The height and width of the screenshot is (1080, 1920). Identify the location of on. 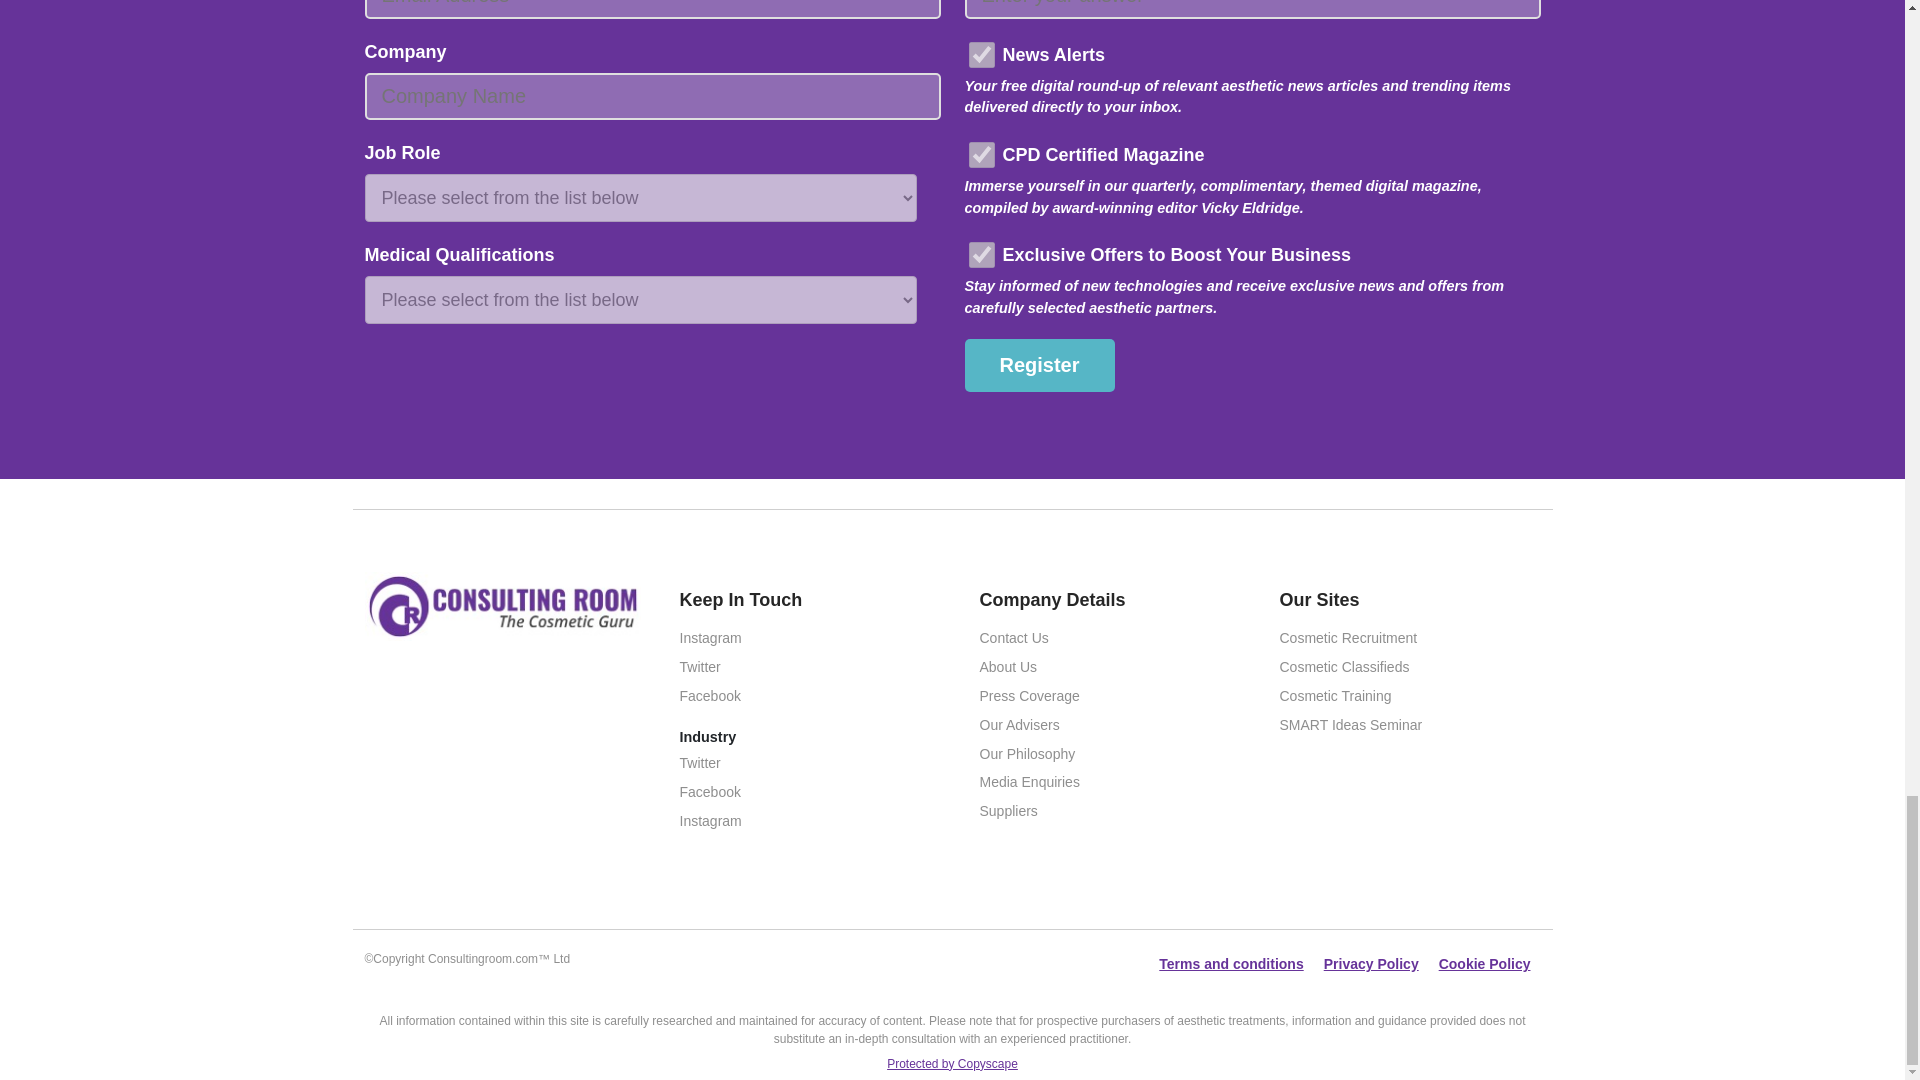
(980, 154).